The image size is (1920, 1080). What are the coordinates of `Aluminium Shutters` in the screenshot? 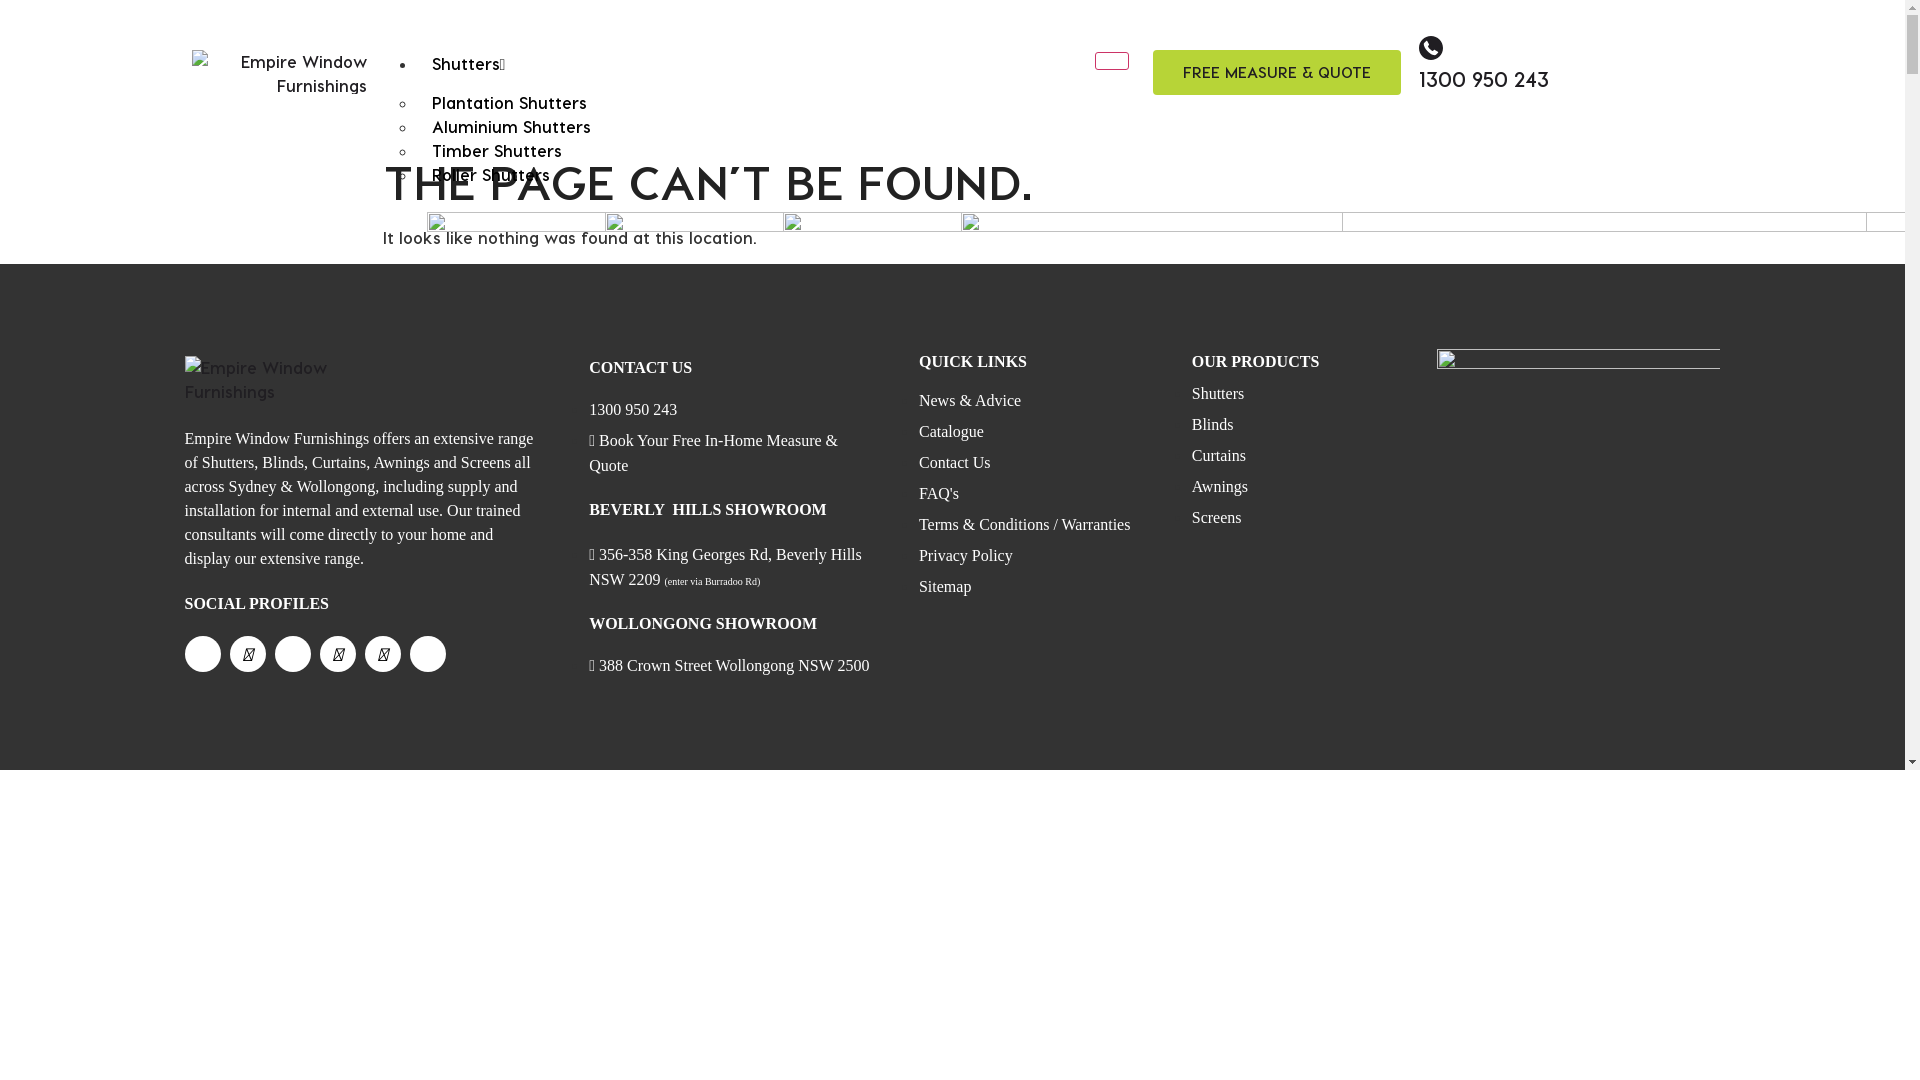 It's located at (510, 126).